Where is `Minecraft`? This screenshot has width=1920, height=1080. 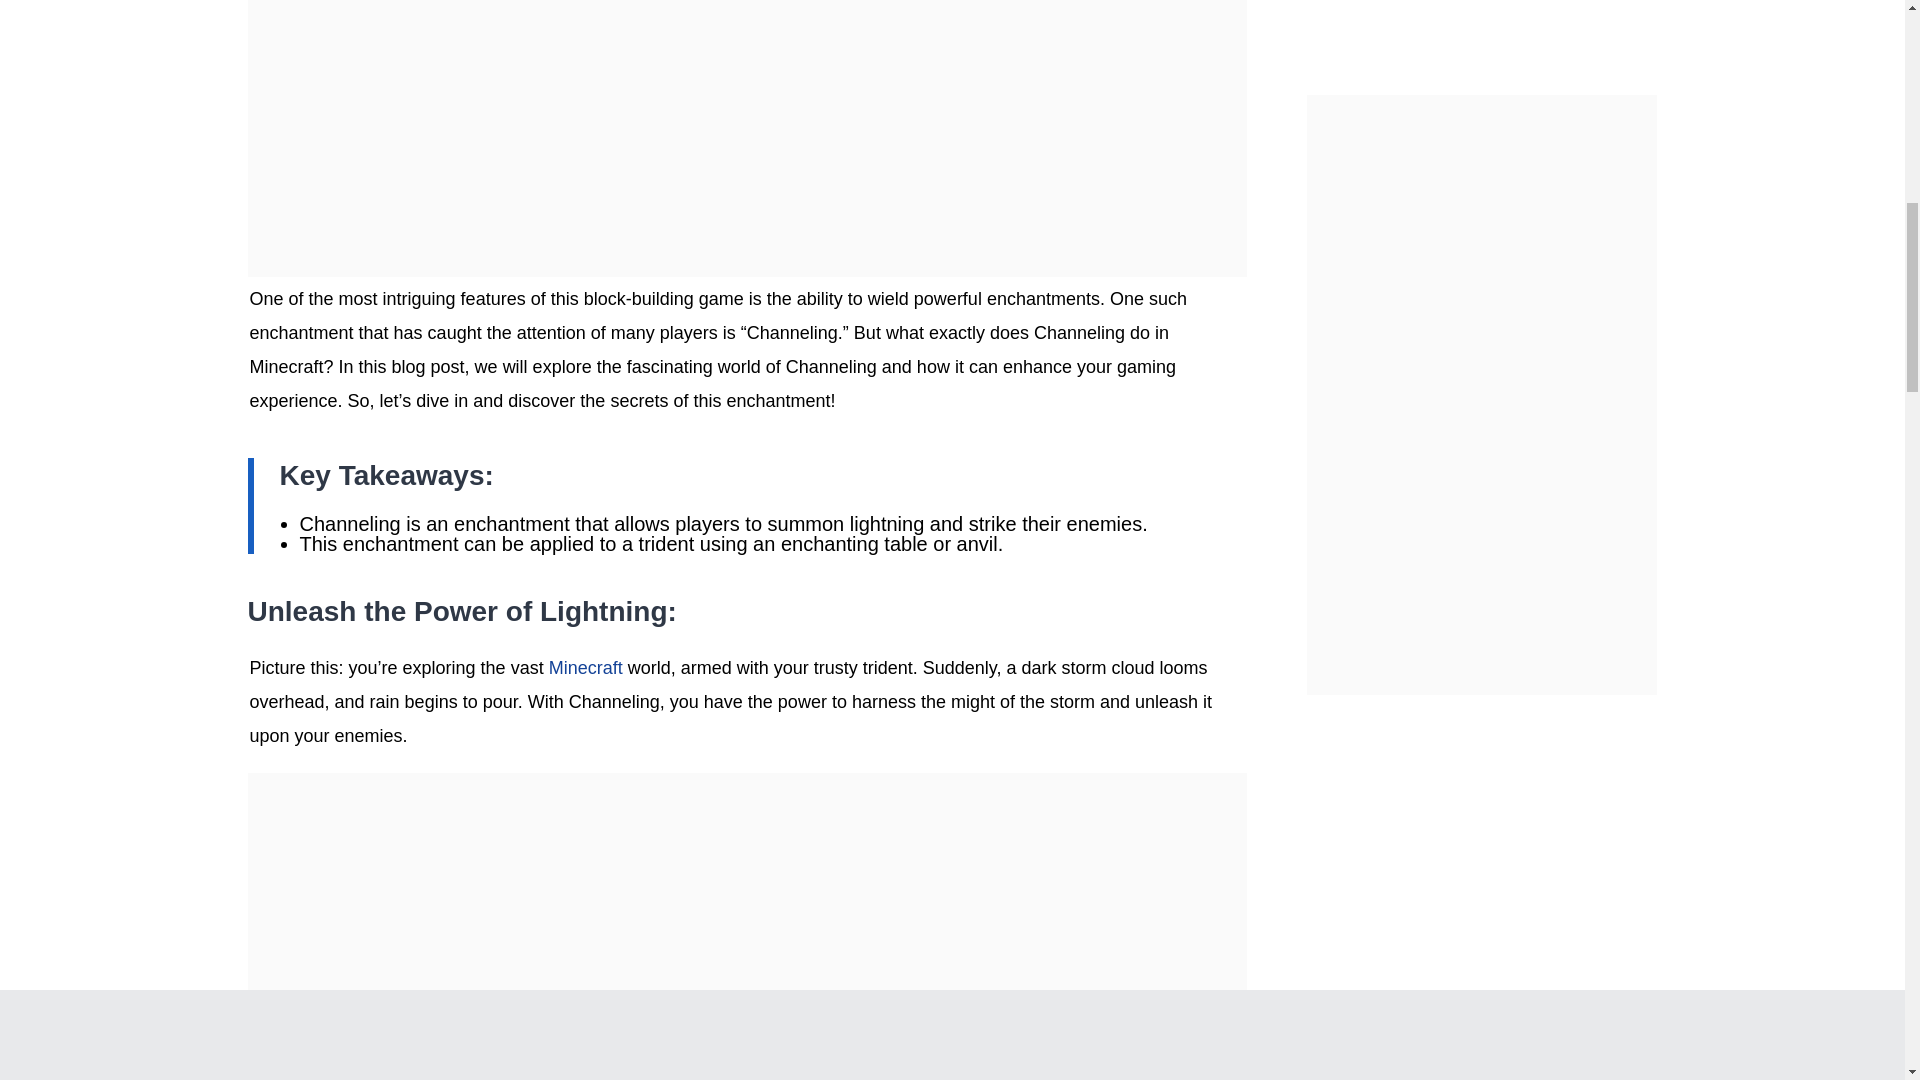 Minecraft is located at coordinates (586, 668).